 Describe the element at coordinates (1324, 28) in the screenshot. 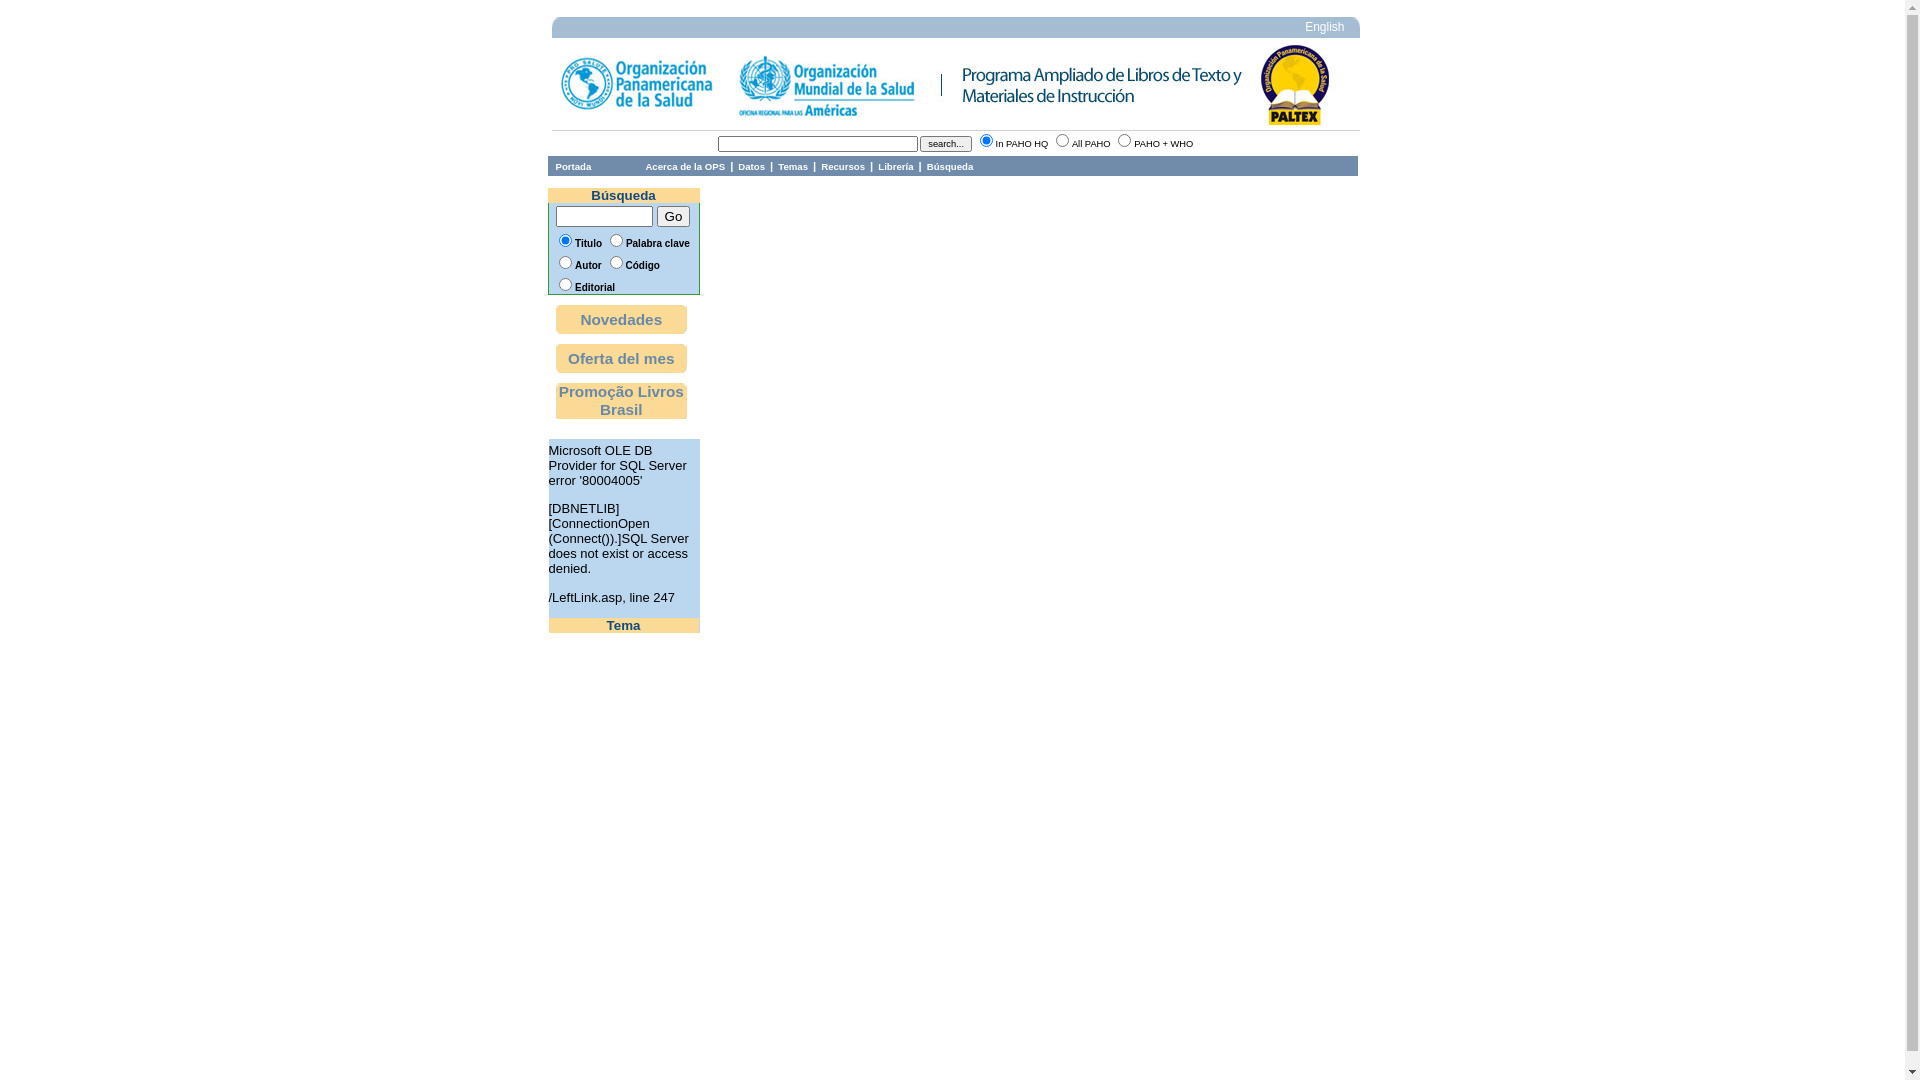

I see `English` at that location.